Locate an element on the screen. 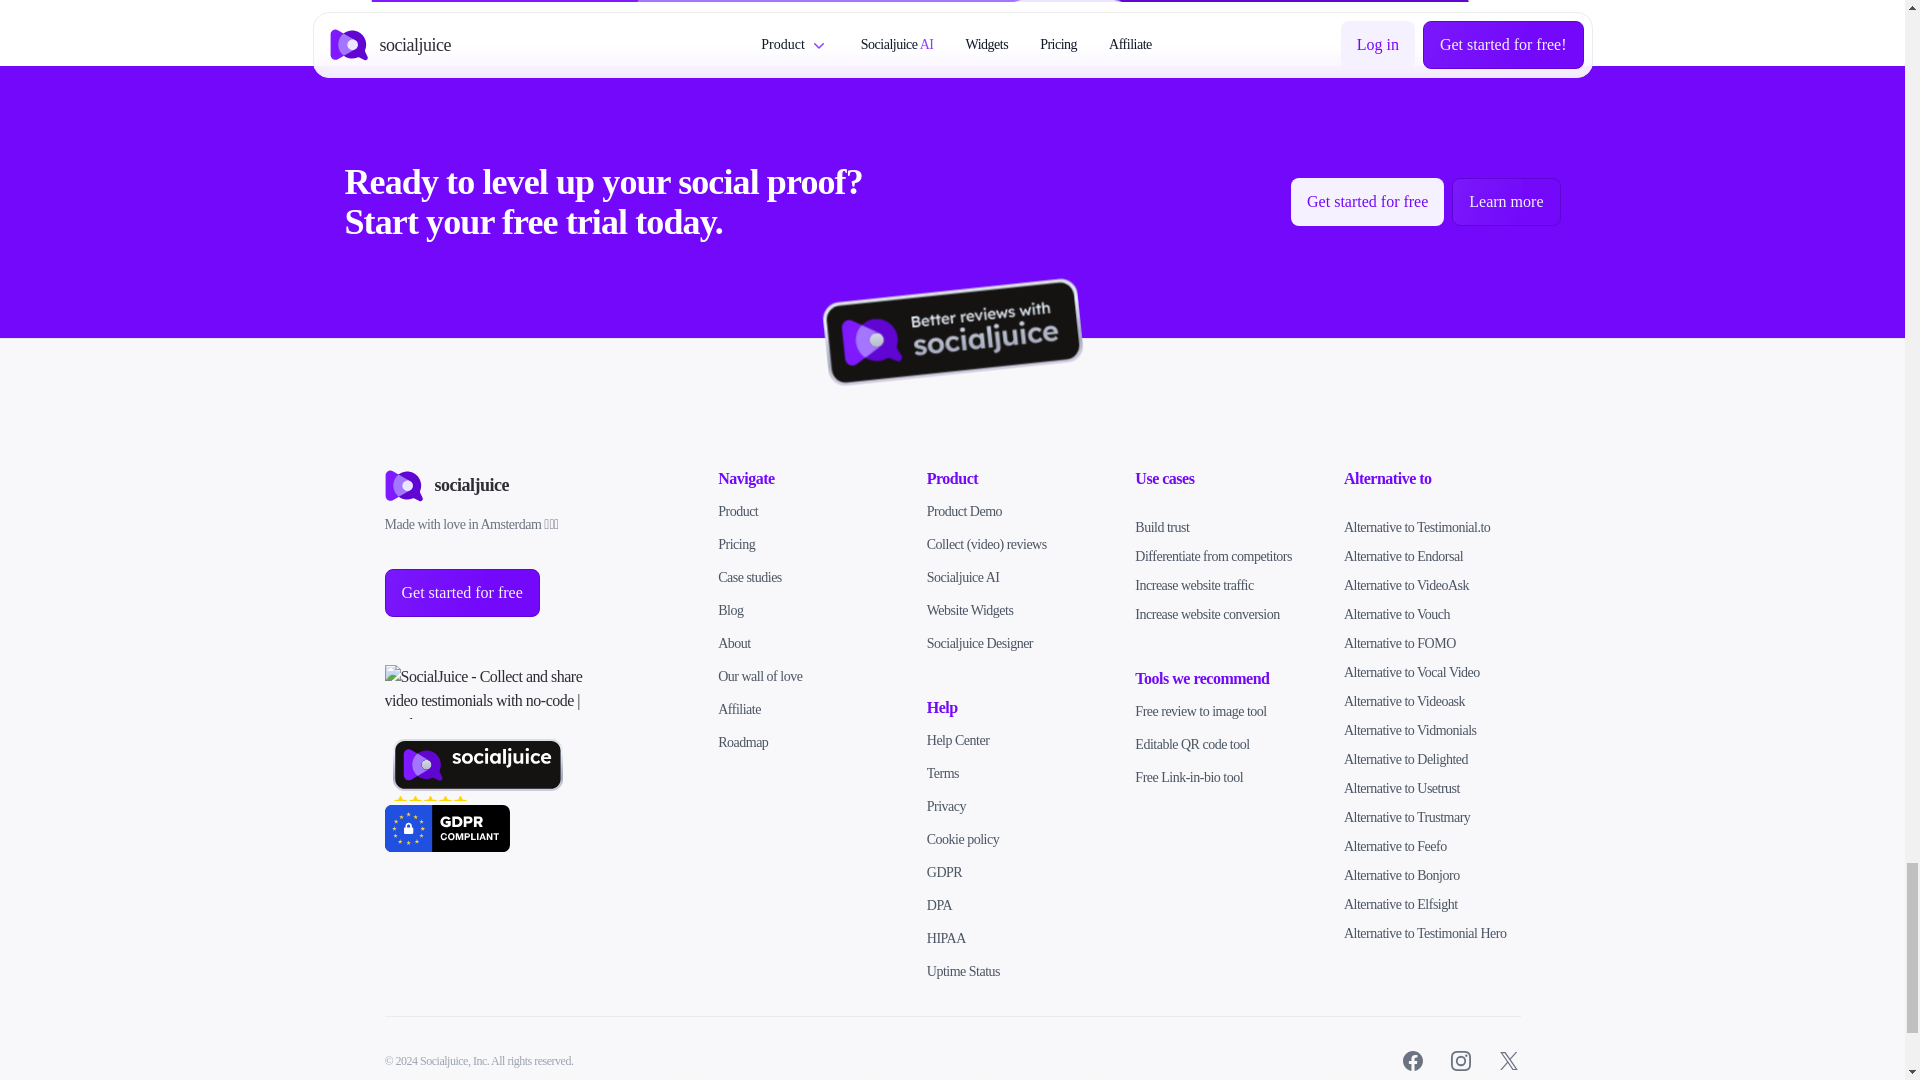 This screenshot has width=1920, height=1080. Our wall of love is located at coordinates (760, 675).